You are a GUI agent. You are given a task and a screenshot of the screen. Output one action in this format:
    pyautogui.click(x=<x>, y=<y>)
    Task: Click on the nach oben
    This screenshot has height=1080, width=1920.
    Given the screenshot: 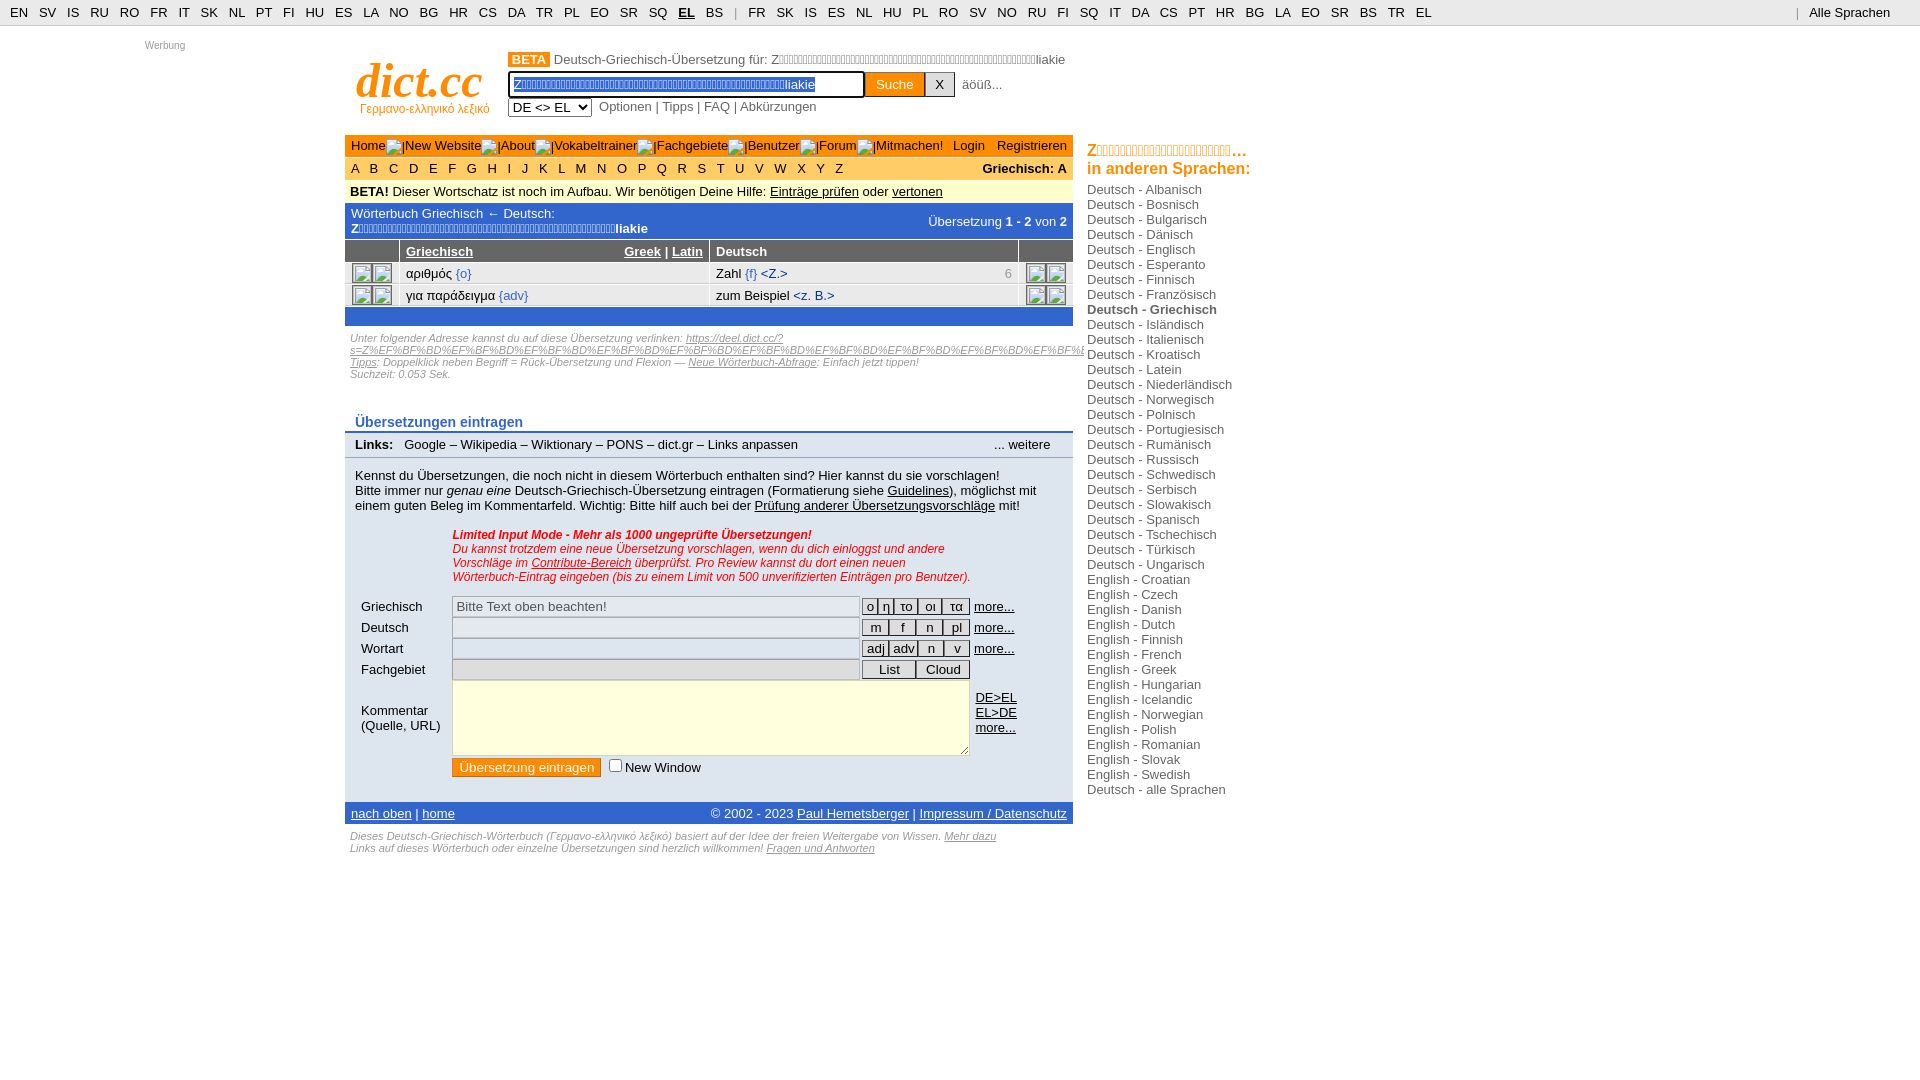 What is the action you would take?
    pyautogui.click(x=382, y=814)
    